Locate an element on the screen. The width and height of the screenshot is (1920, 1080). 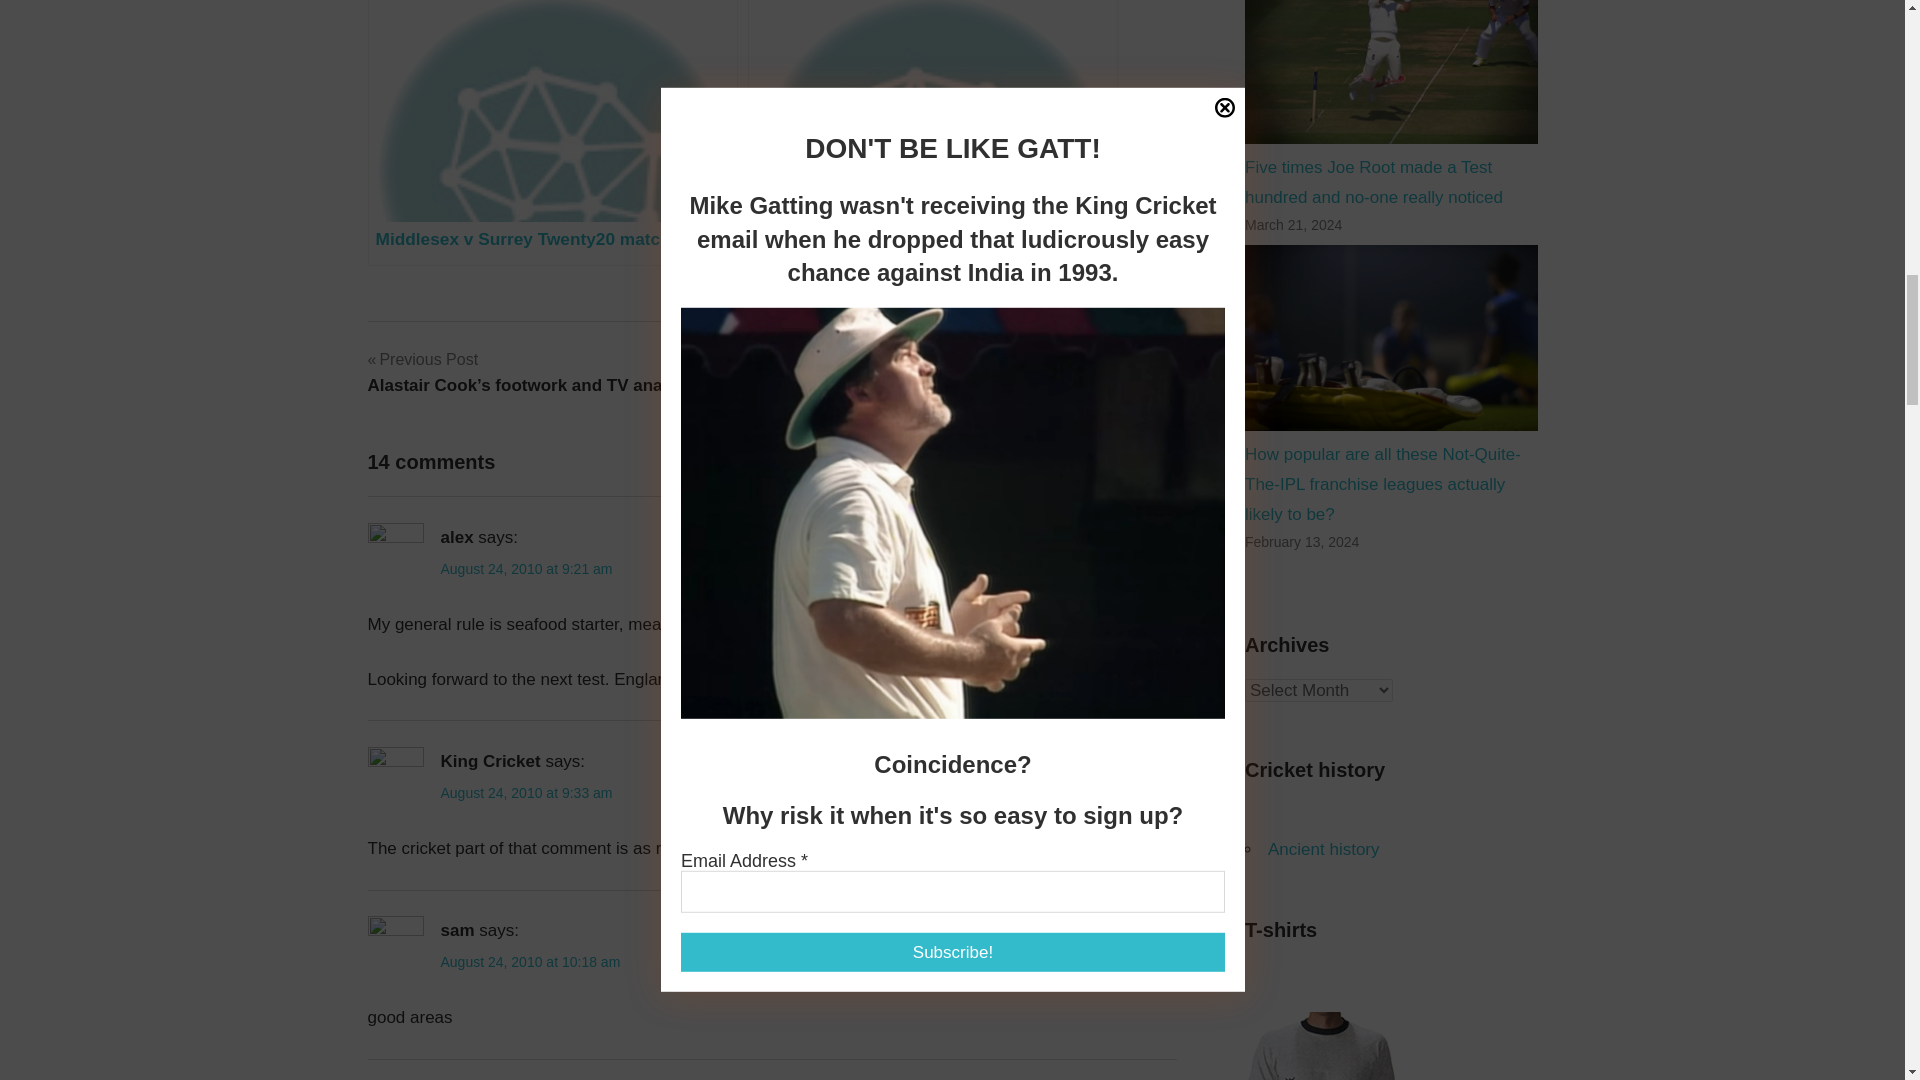
August 24, 2010 at 9:33 am is located at coordinates (932, 132).